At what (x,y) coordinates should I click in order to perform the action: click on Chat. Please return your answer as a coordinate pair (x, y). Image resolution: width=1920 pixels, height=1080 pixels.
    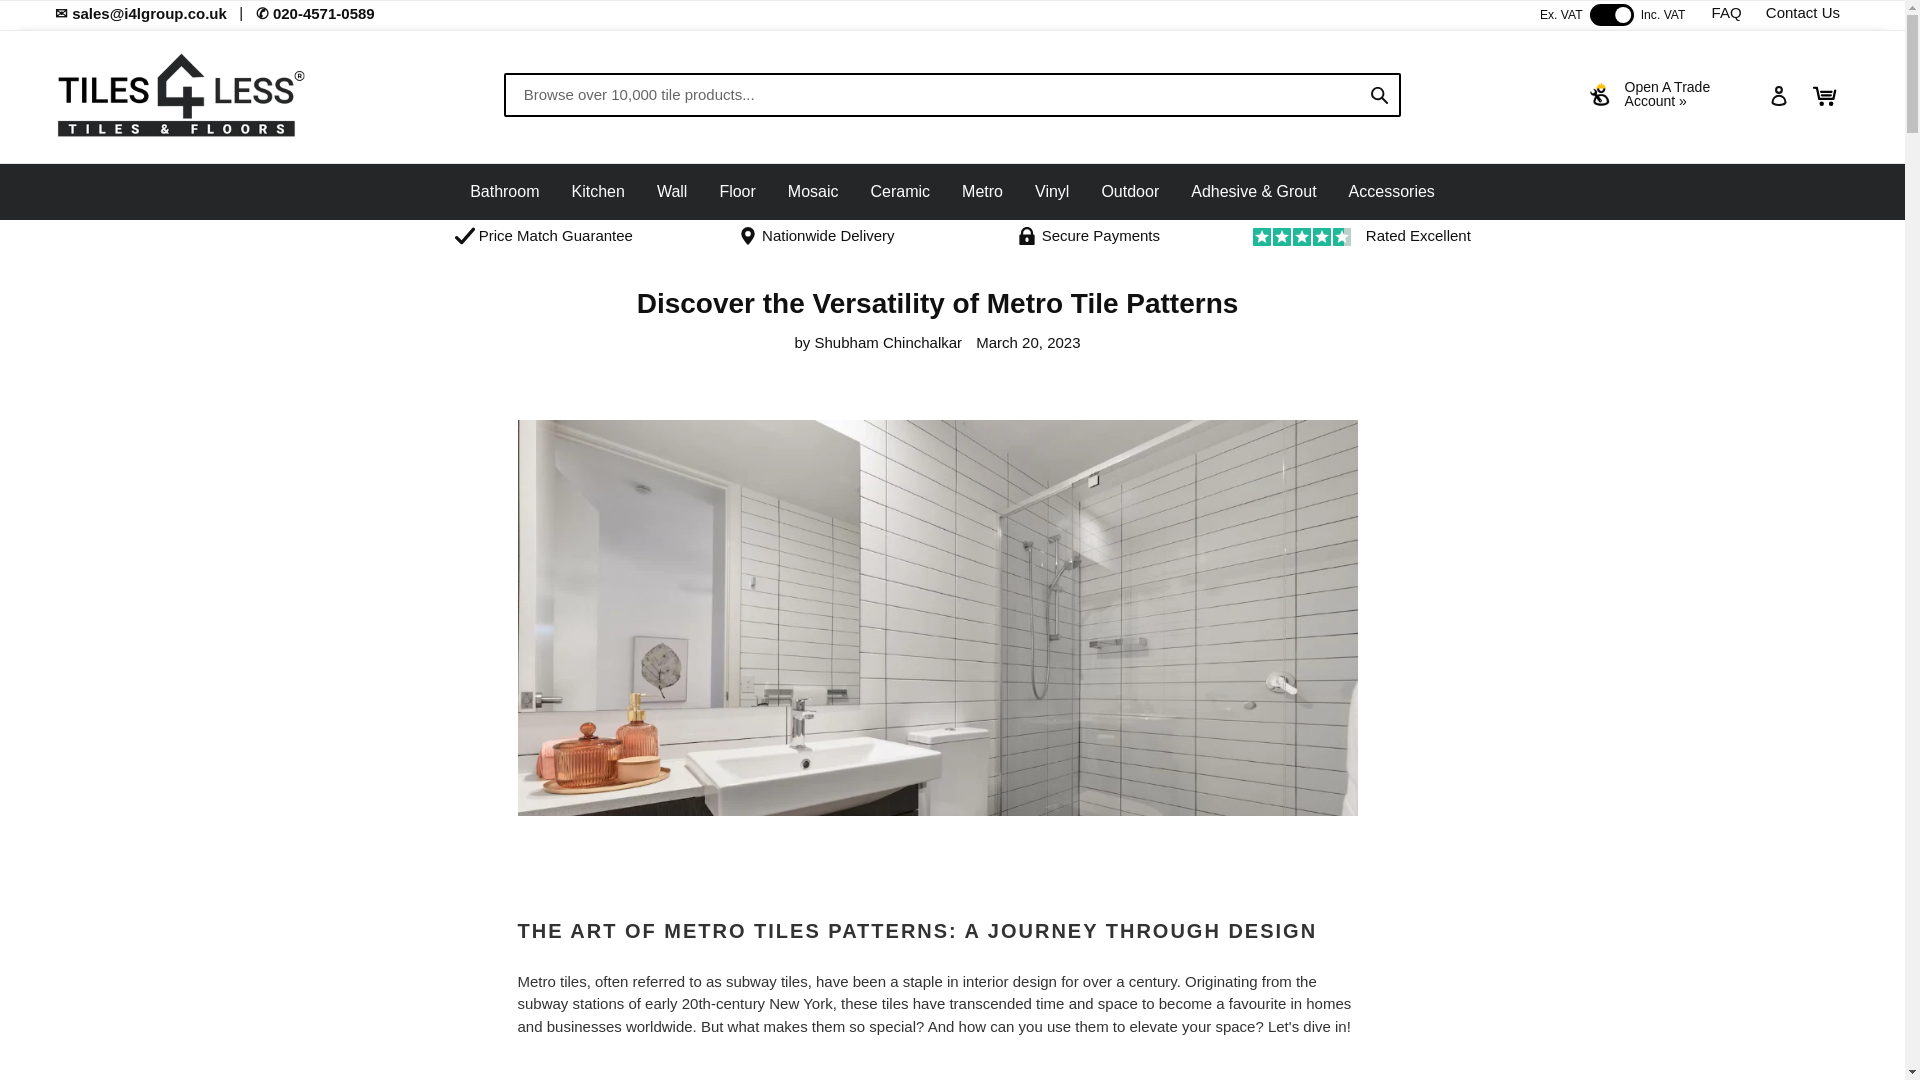
    Looking at the image, I should click on (1788, 1032).